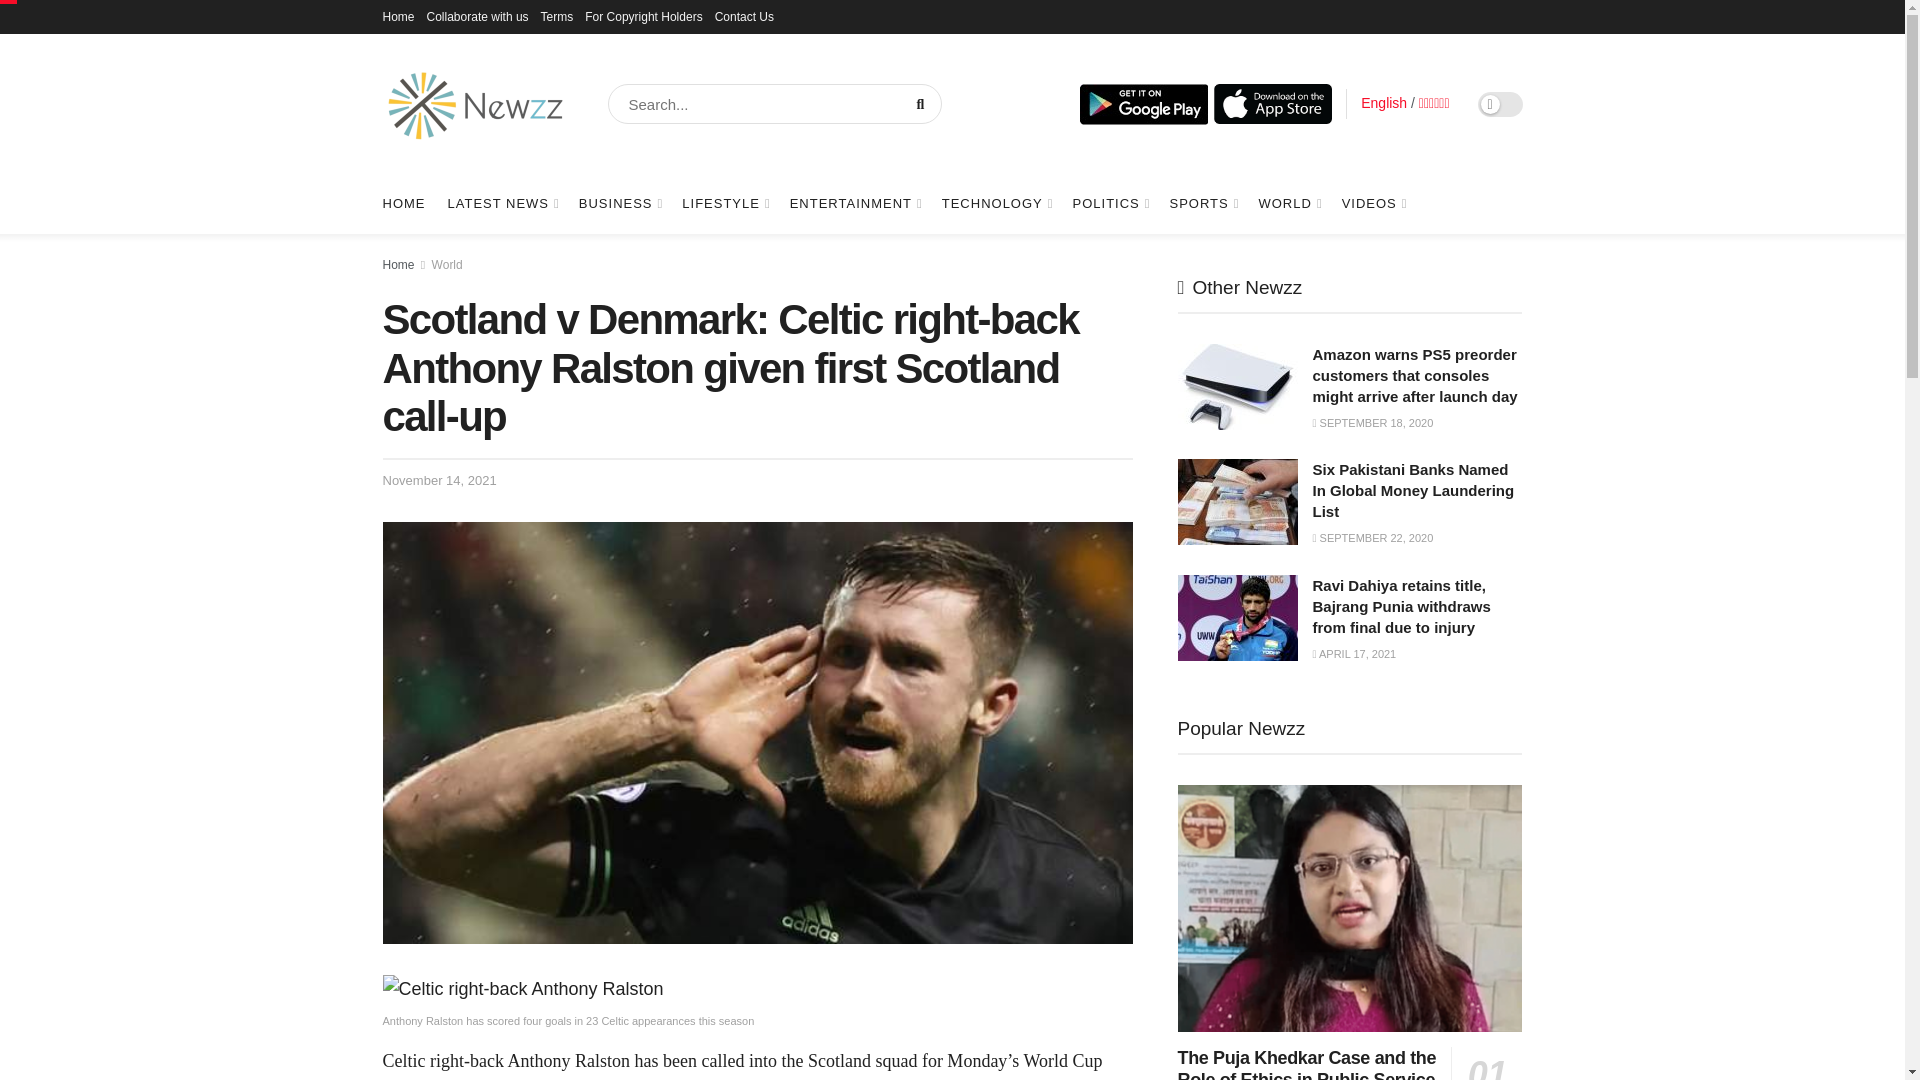  I want to click on BUSINESS, so click(620, 204).